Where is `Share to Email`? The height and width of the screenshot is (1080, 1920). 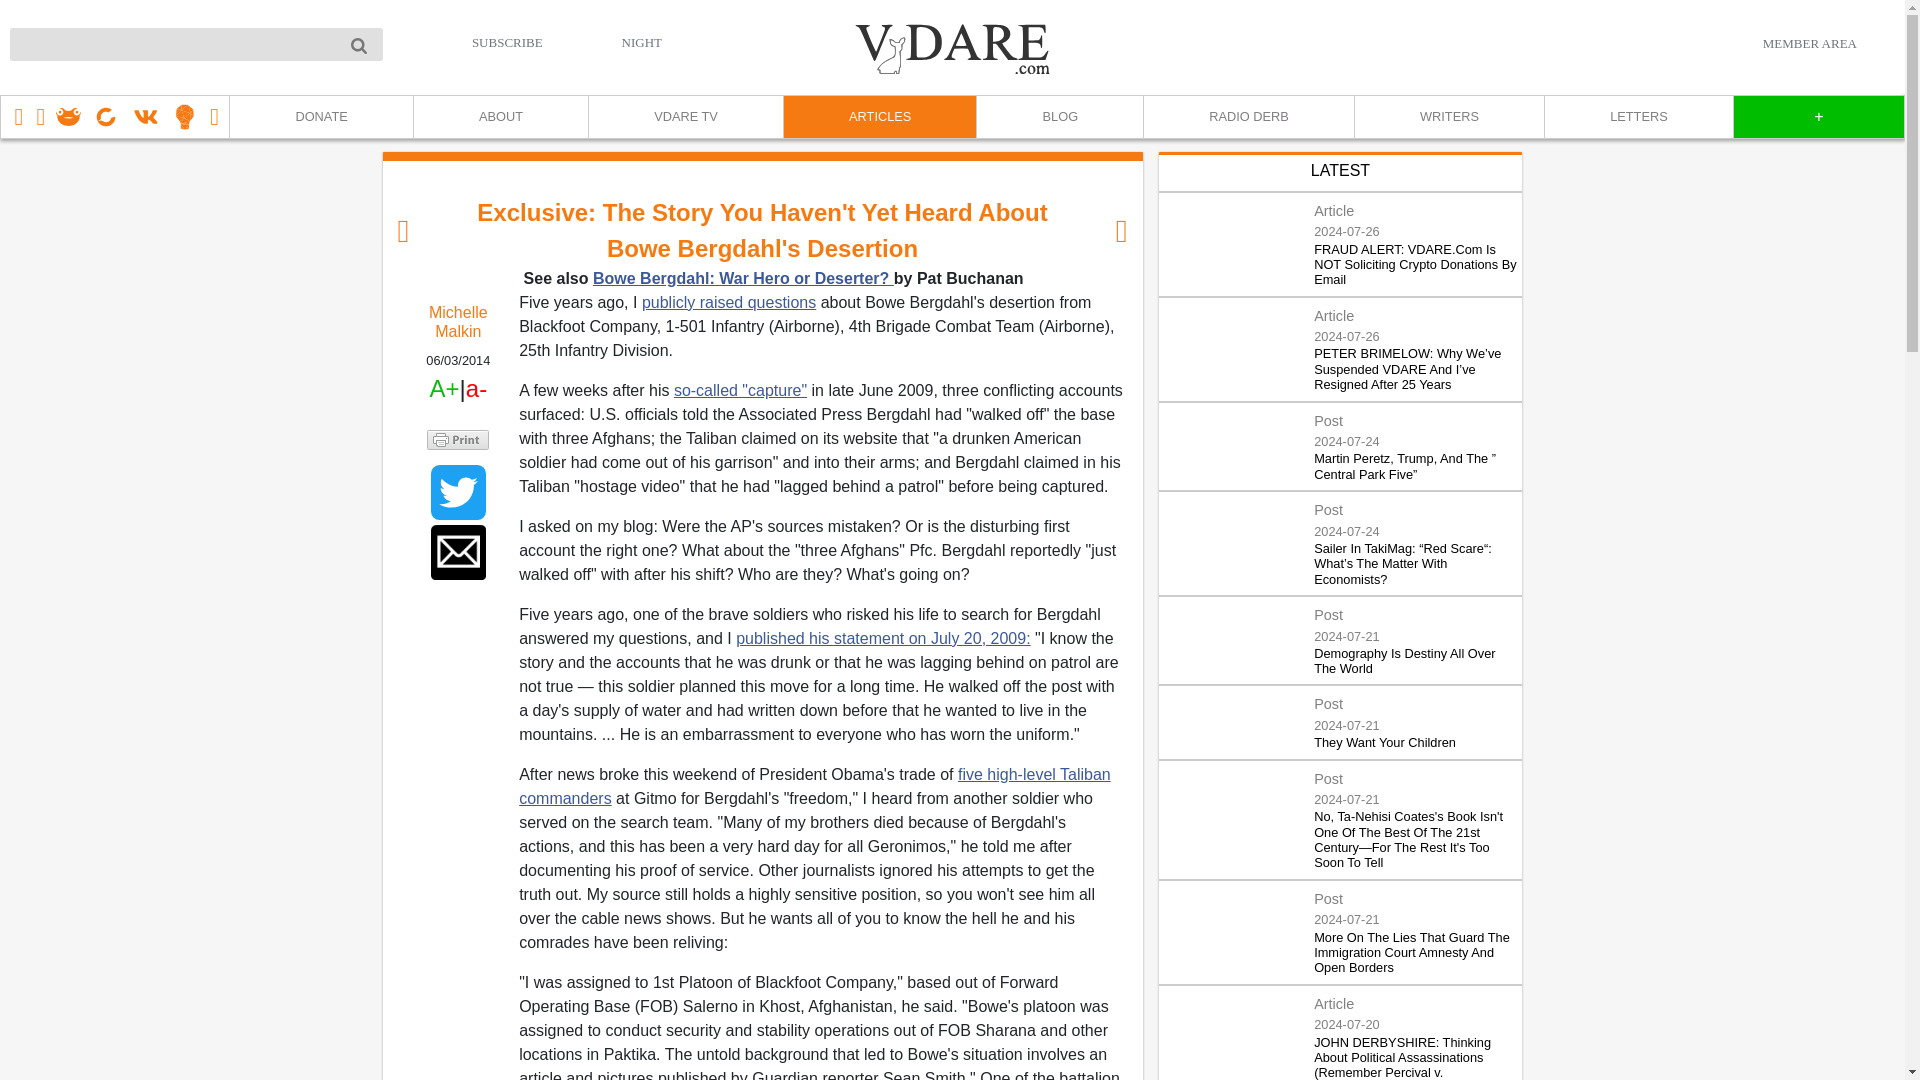
Share to Email is located at coordinates (458, 552).